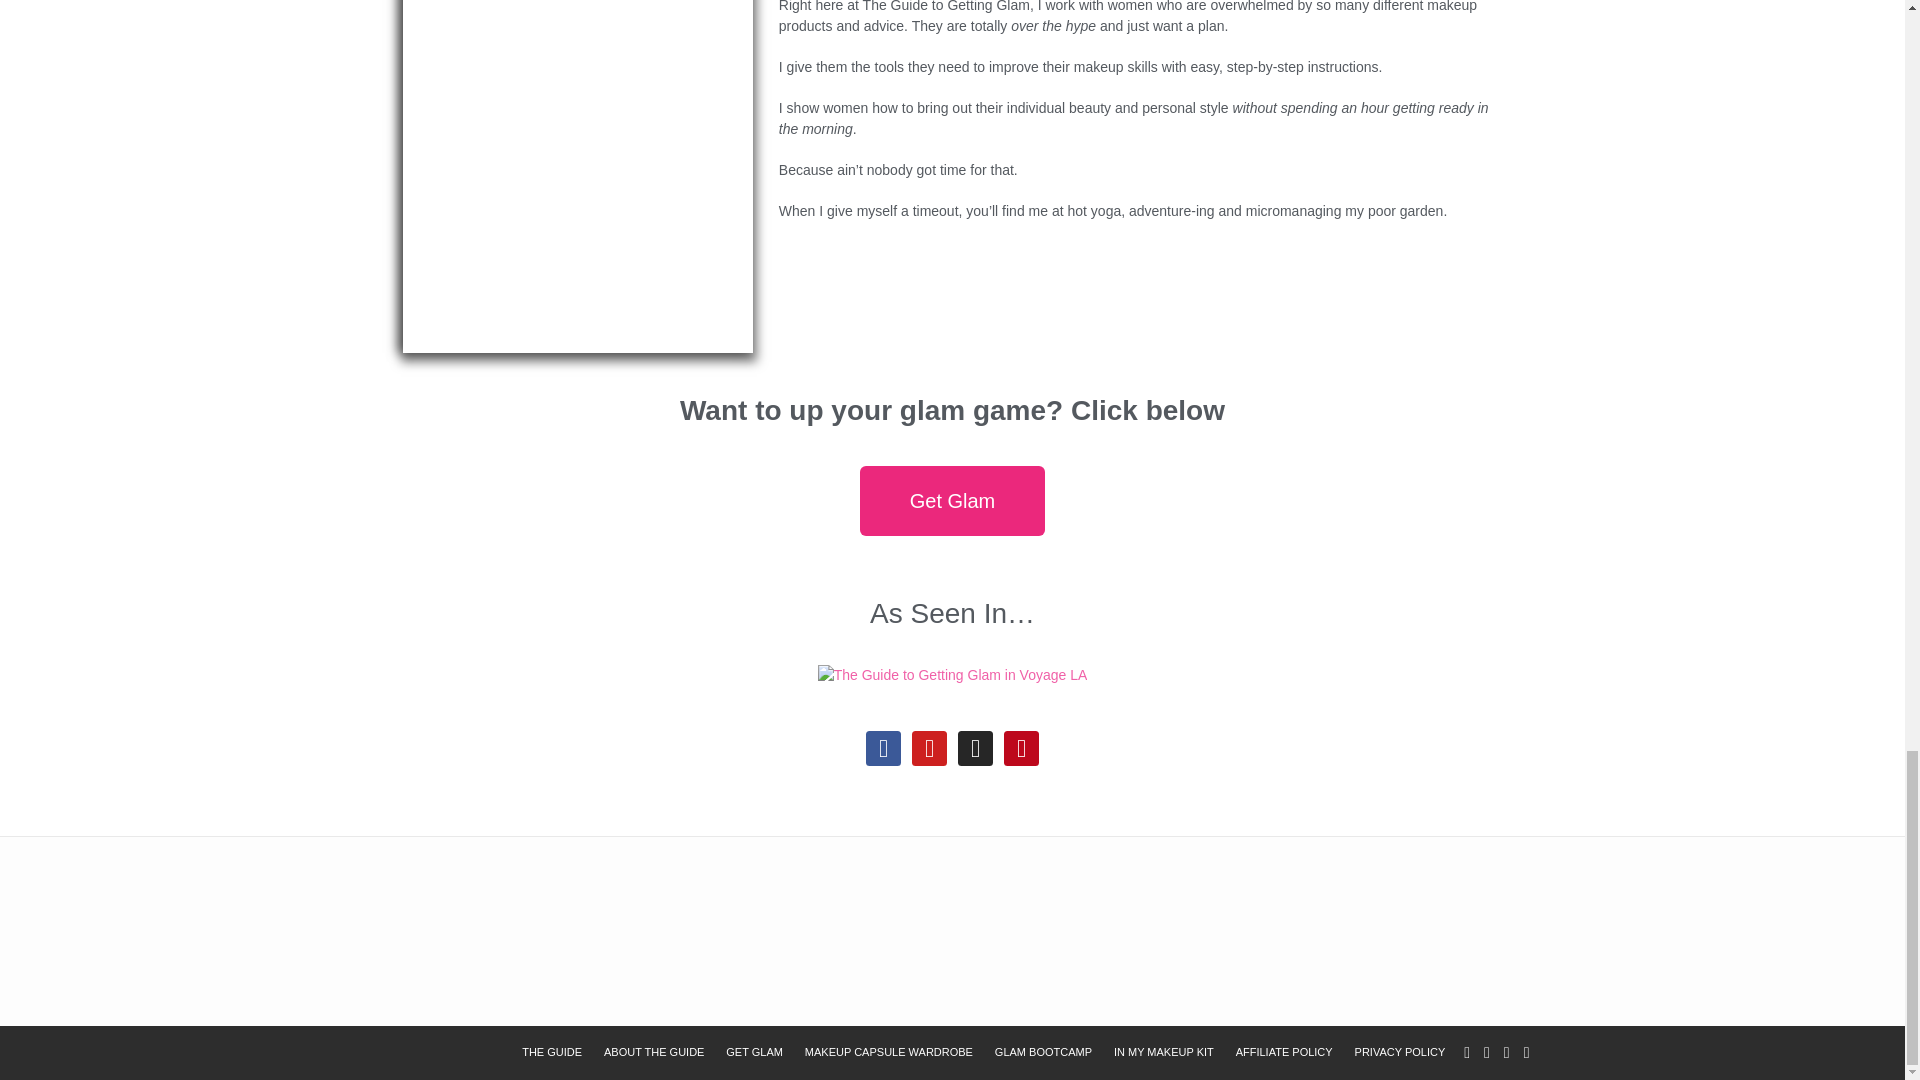 Image resolution: width=1920 pixels, height=1080 pixels. Describe the element at coordinates (654, 1052) in the screenshot. I see `ABOUT THE GUIDE` at that location.